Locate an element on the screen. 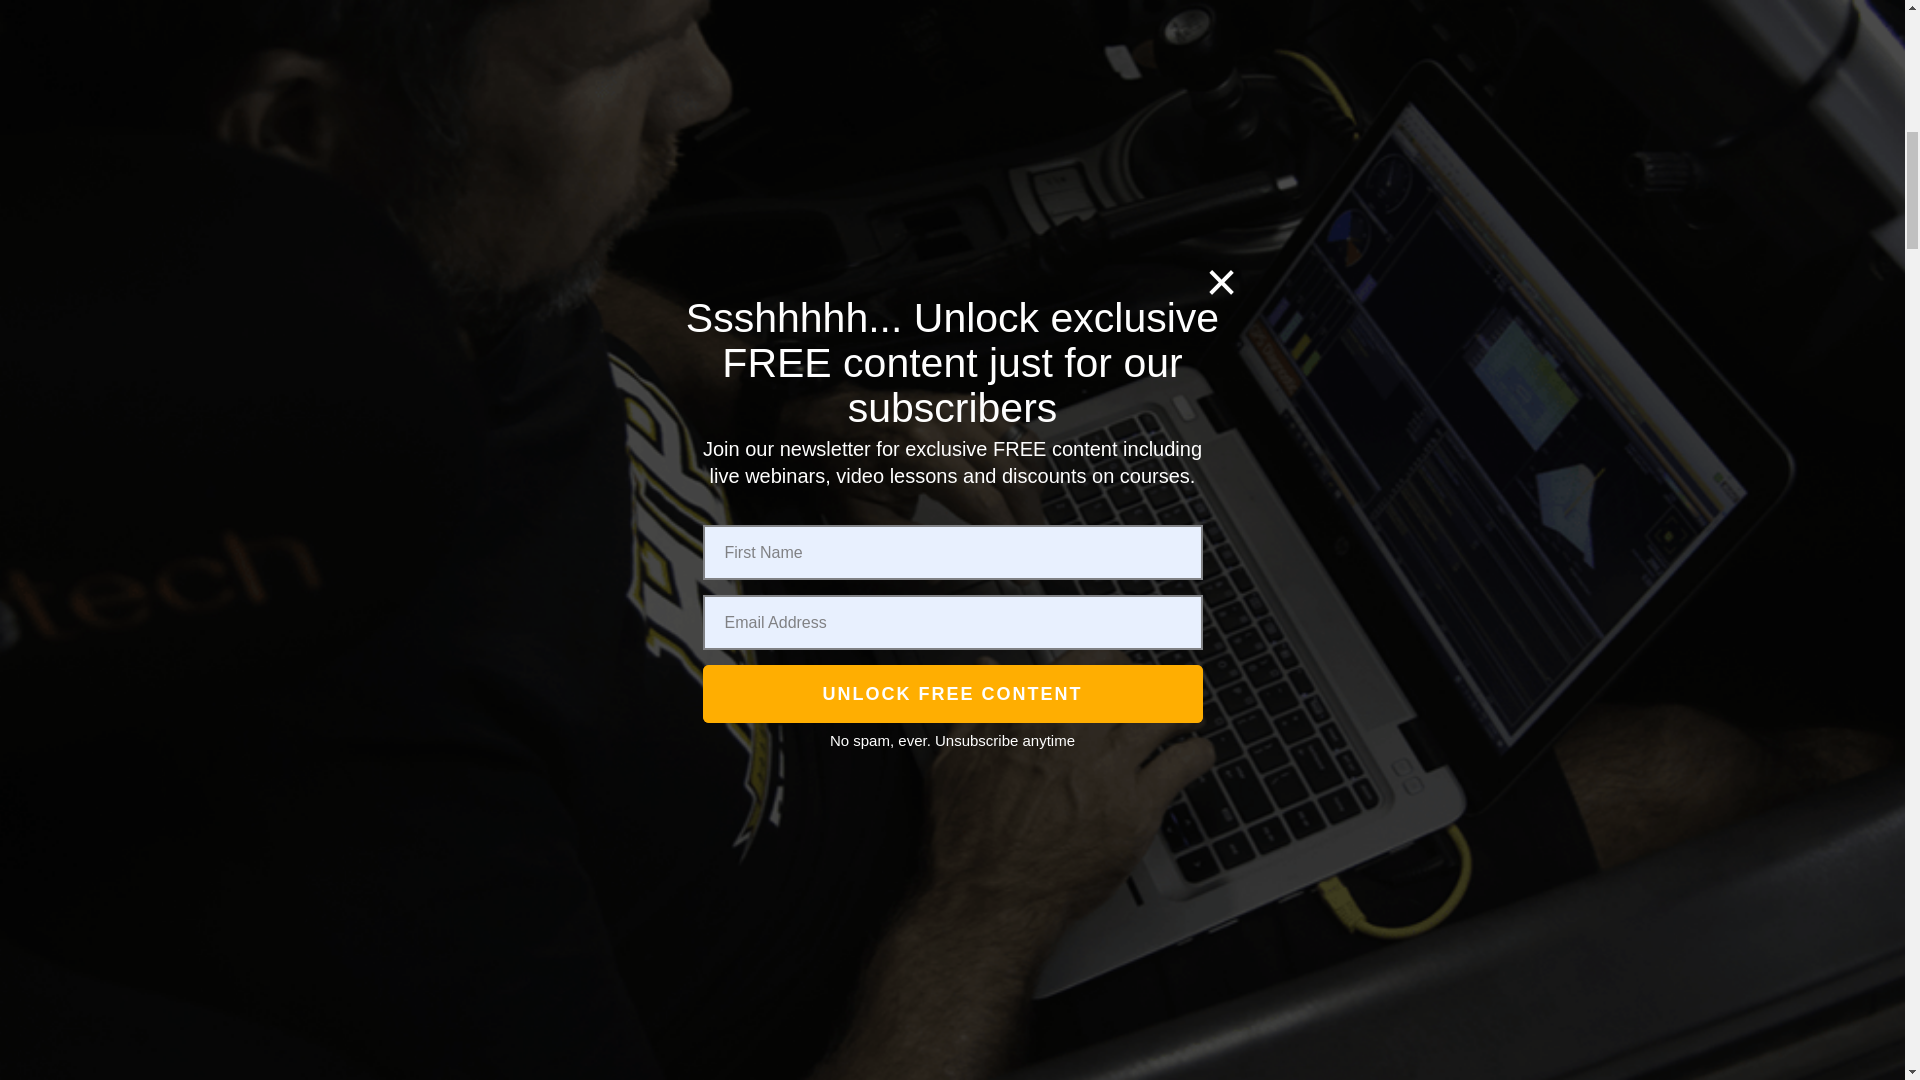 The image size is (1920, 1080). Click here to view UngluckInc is located at coordinates (468, 800).